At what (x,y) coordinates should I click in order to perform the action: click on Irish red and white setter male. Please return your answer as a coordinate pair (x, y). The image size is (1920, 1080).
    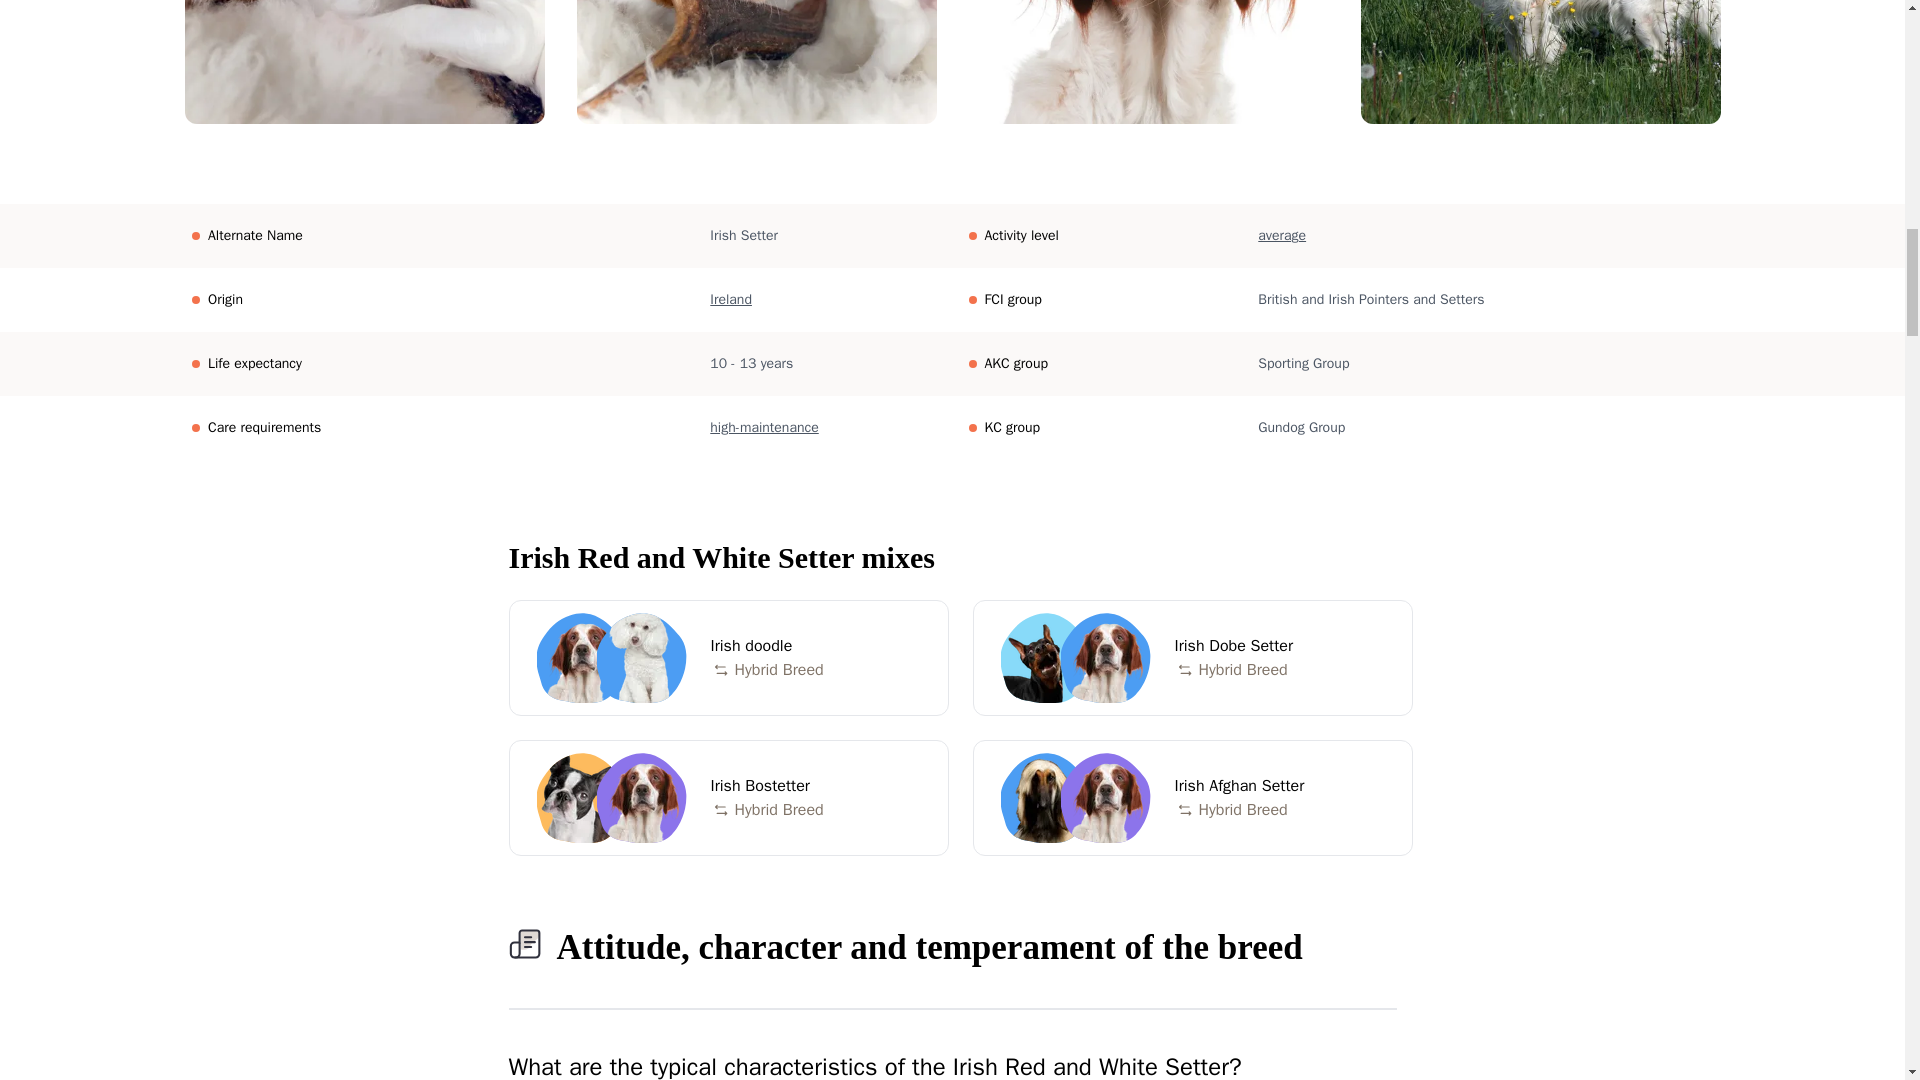
    Looking at the image, I should click on (728, 658).